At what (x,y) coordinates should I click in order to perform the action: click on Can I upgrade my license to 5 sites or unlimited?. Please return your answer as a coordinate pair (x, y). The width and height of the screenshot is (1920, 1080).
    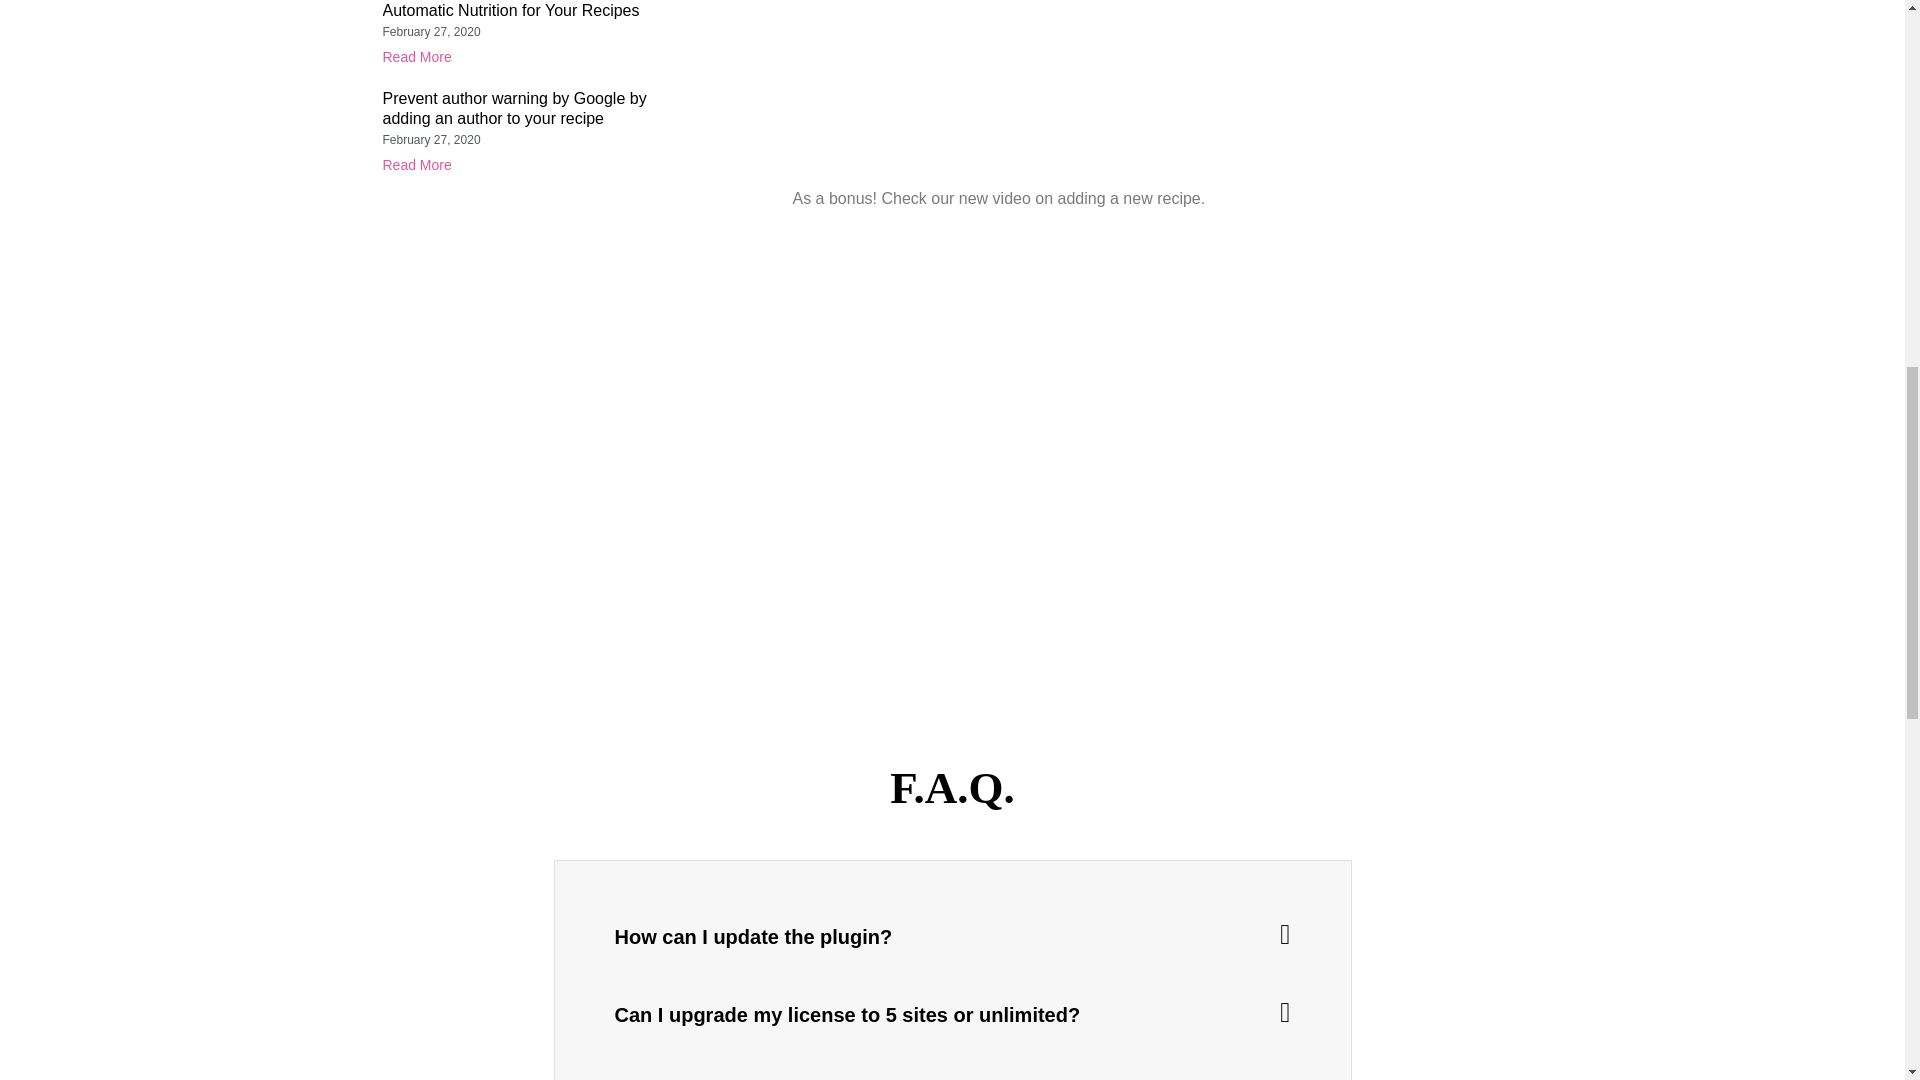
    Looking at the image, I should click on (846, 1015).